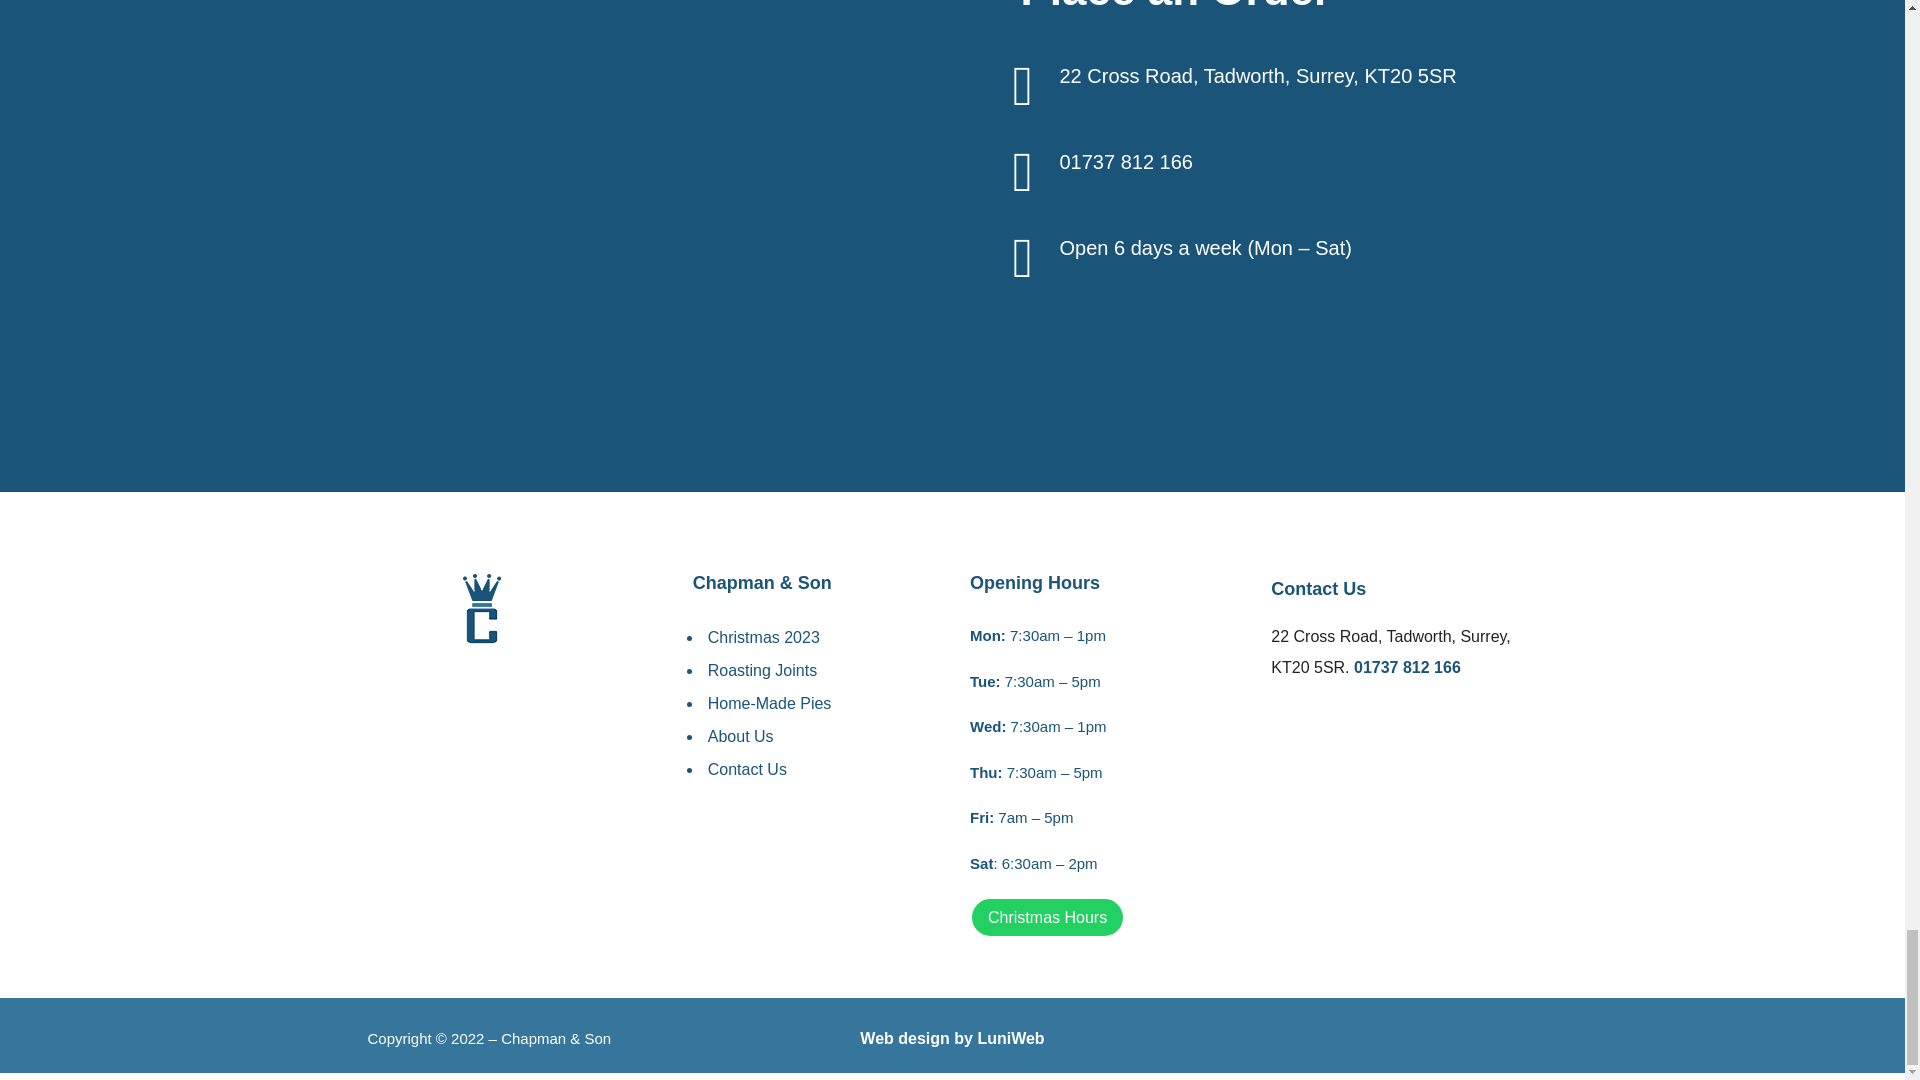  What do you see at coordinates (1047, 918) in the screenshot?
I see `Christmas Hours` at bounding box center [1047, 918].